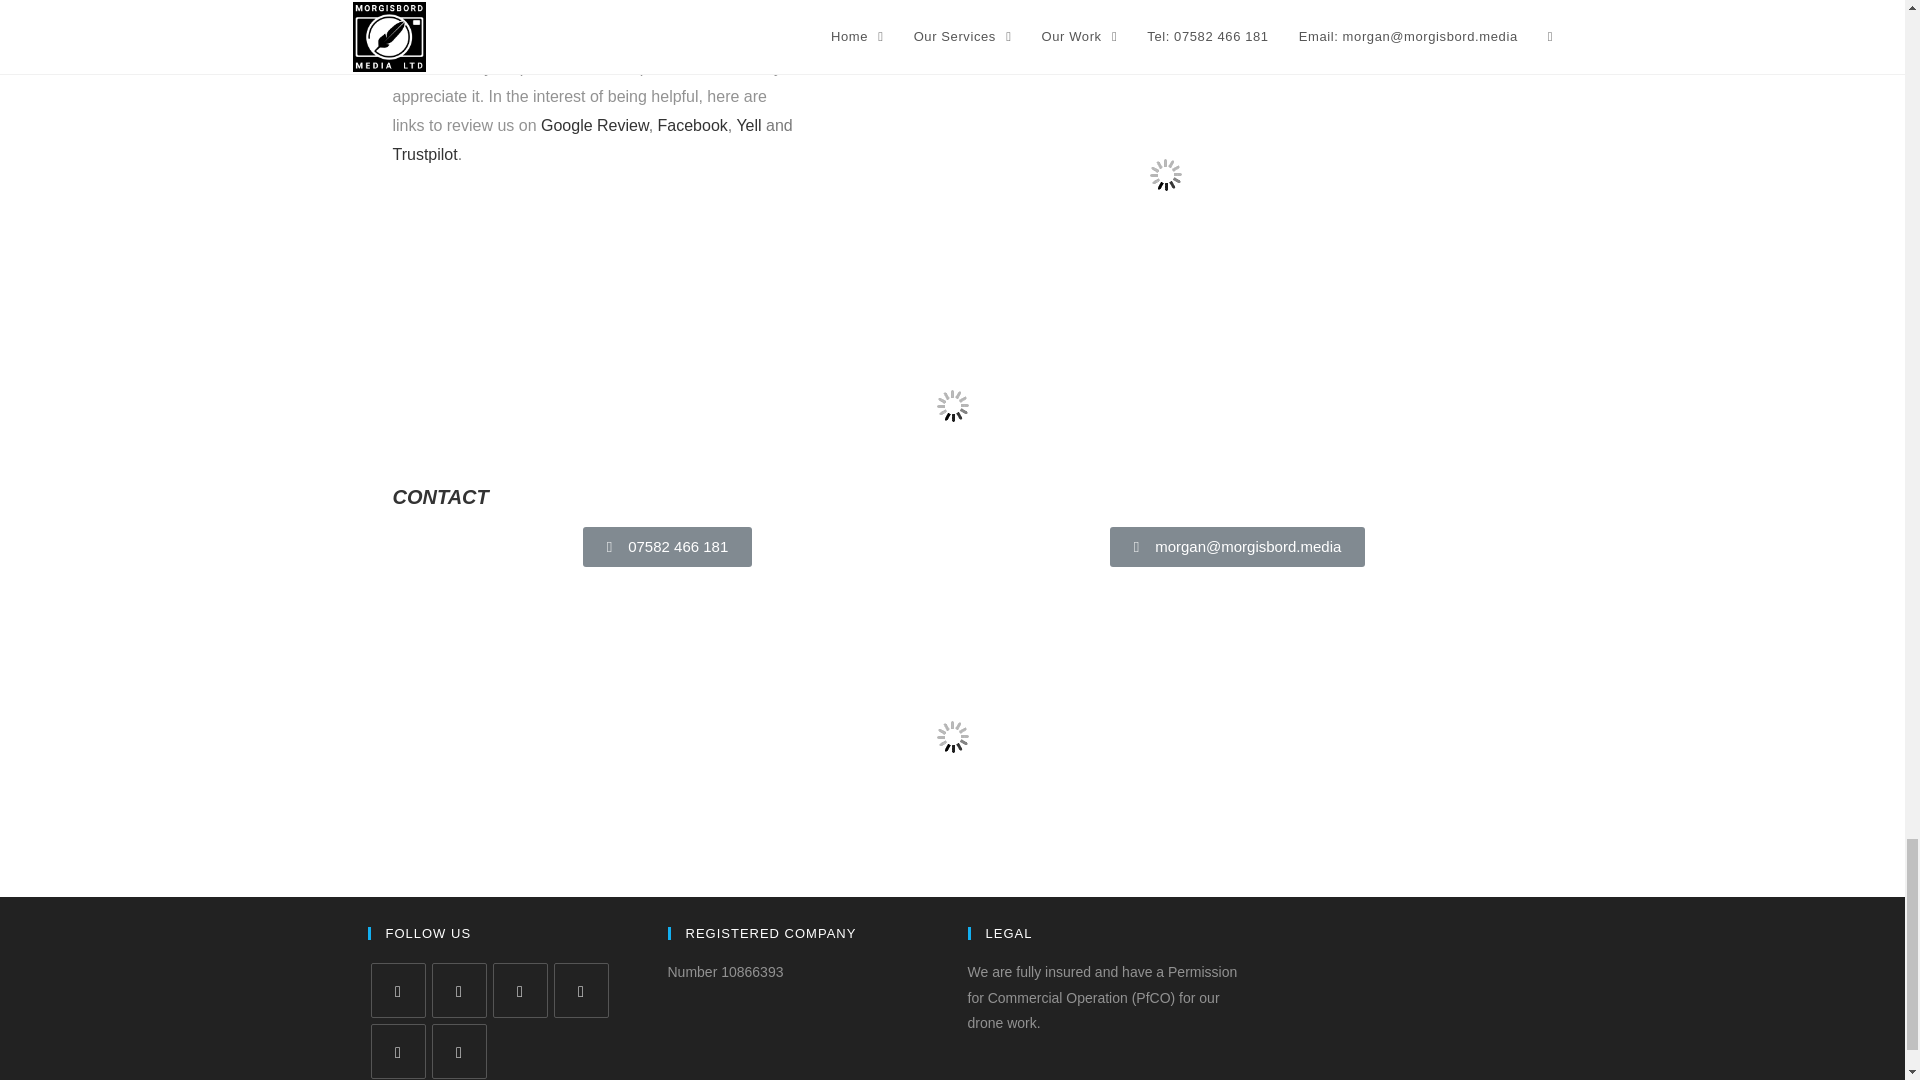  I want to click on GooglePlus, so click(581, 990).